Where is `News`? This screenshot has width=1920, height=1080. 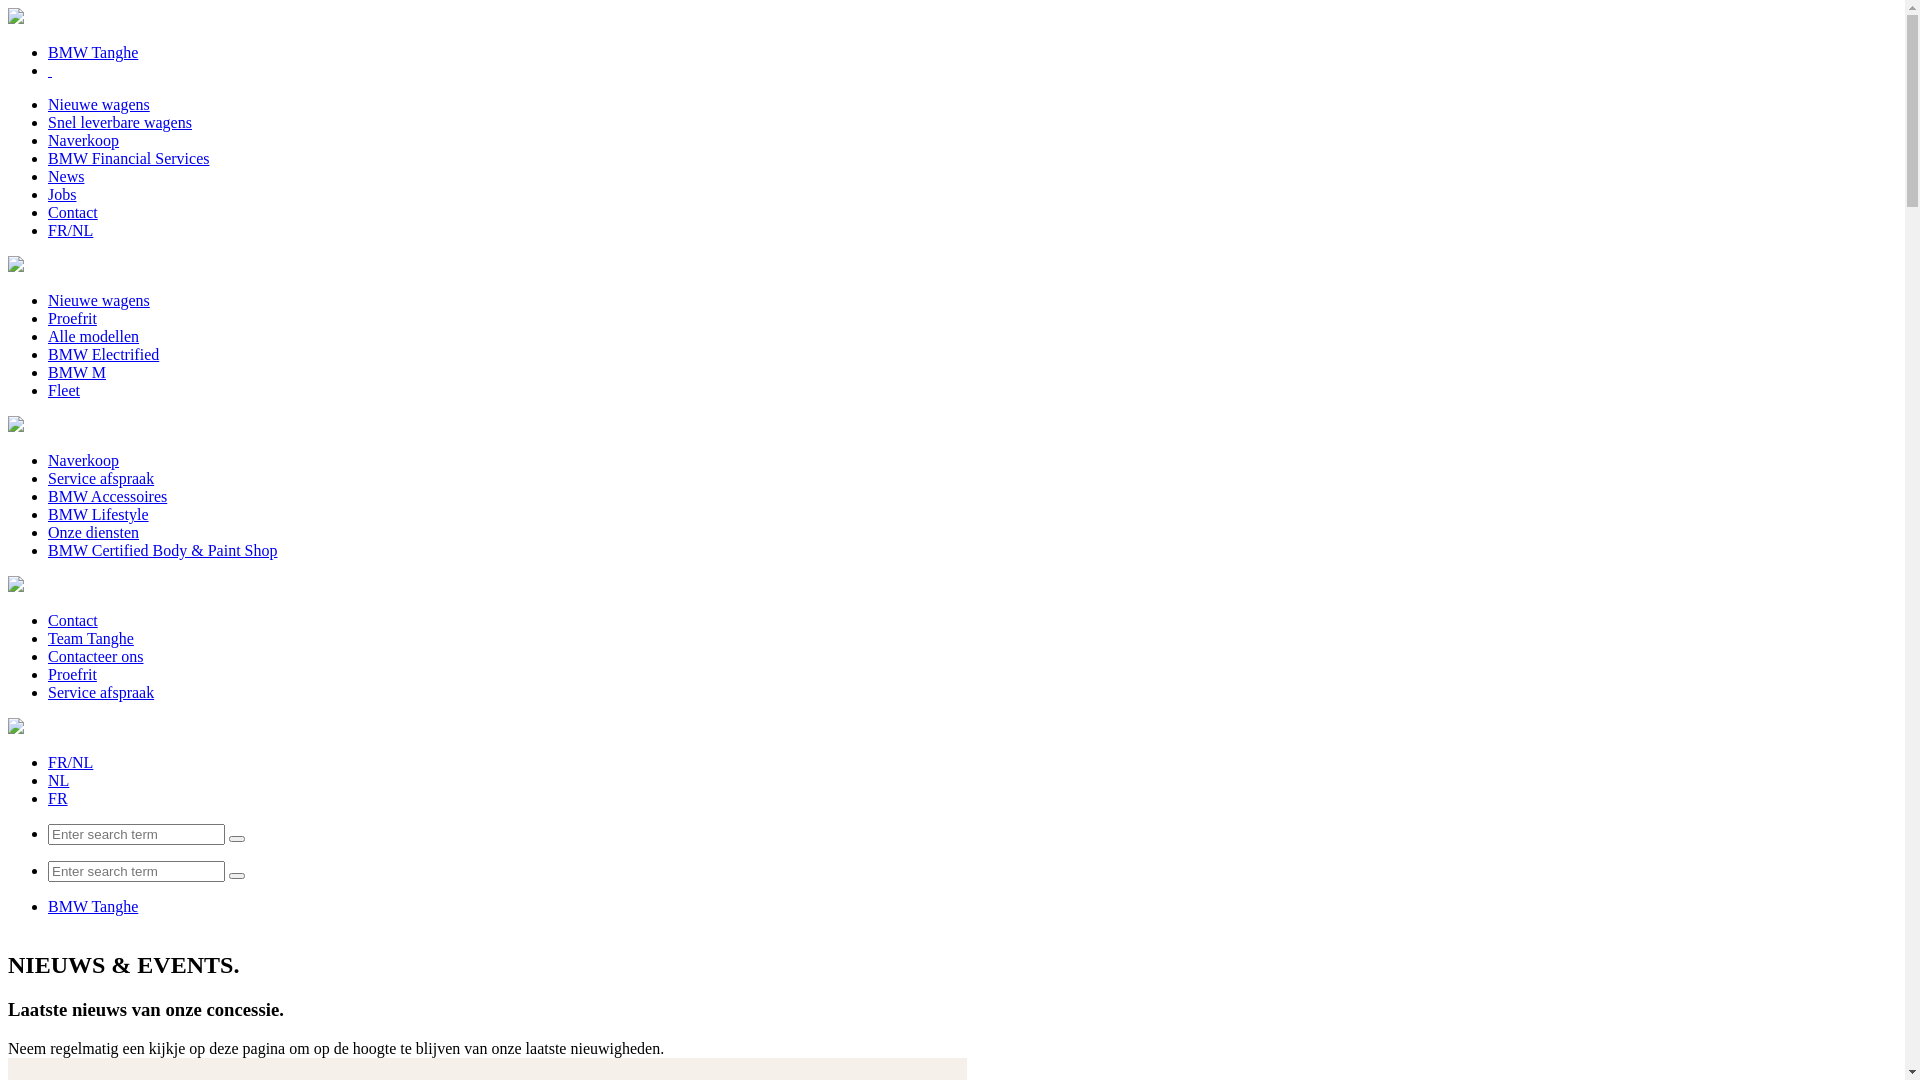 News is located at coordinates (66, 176).